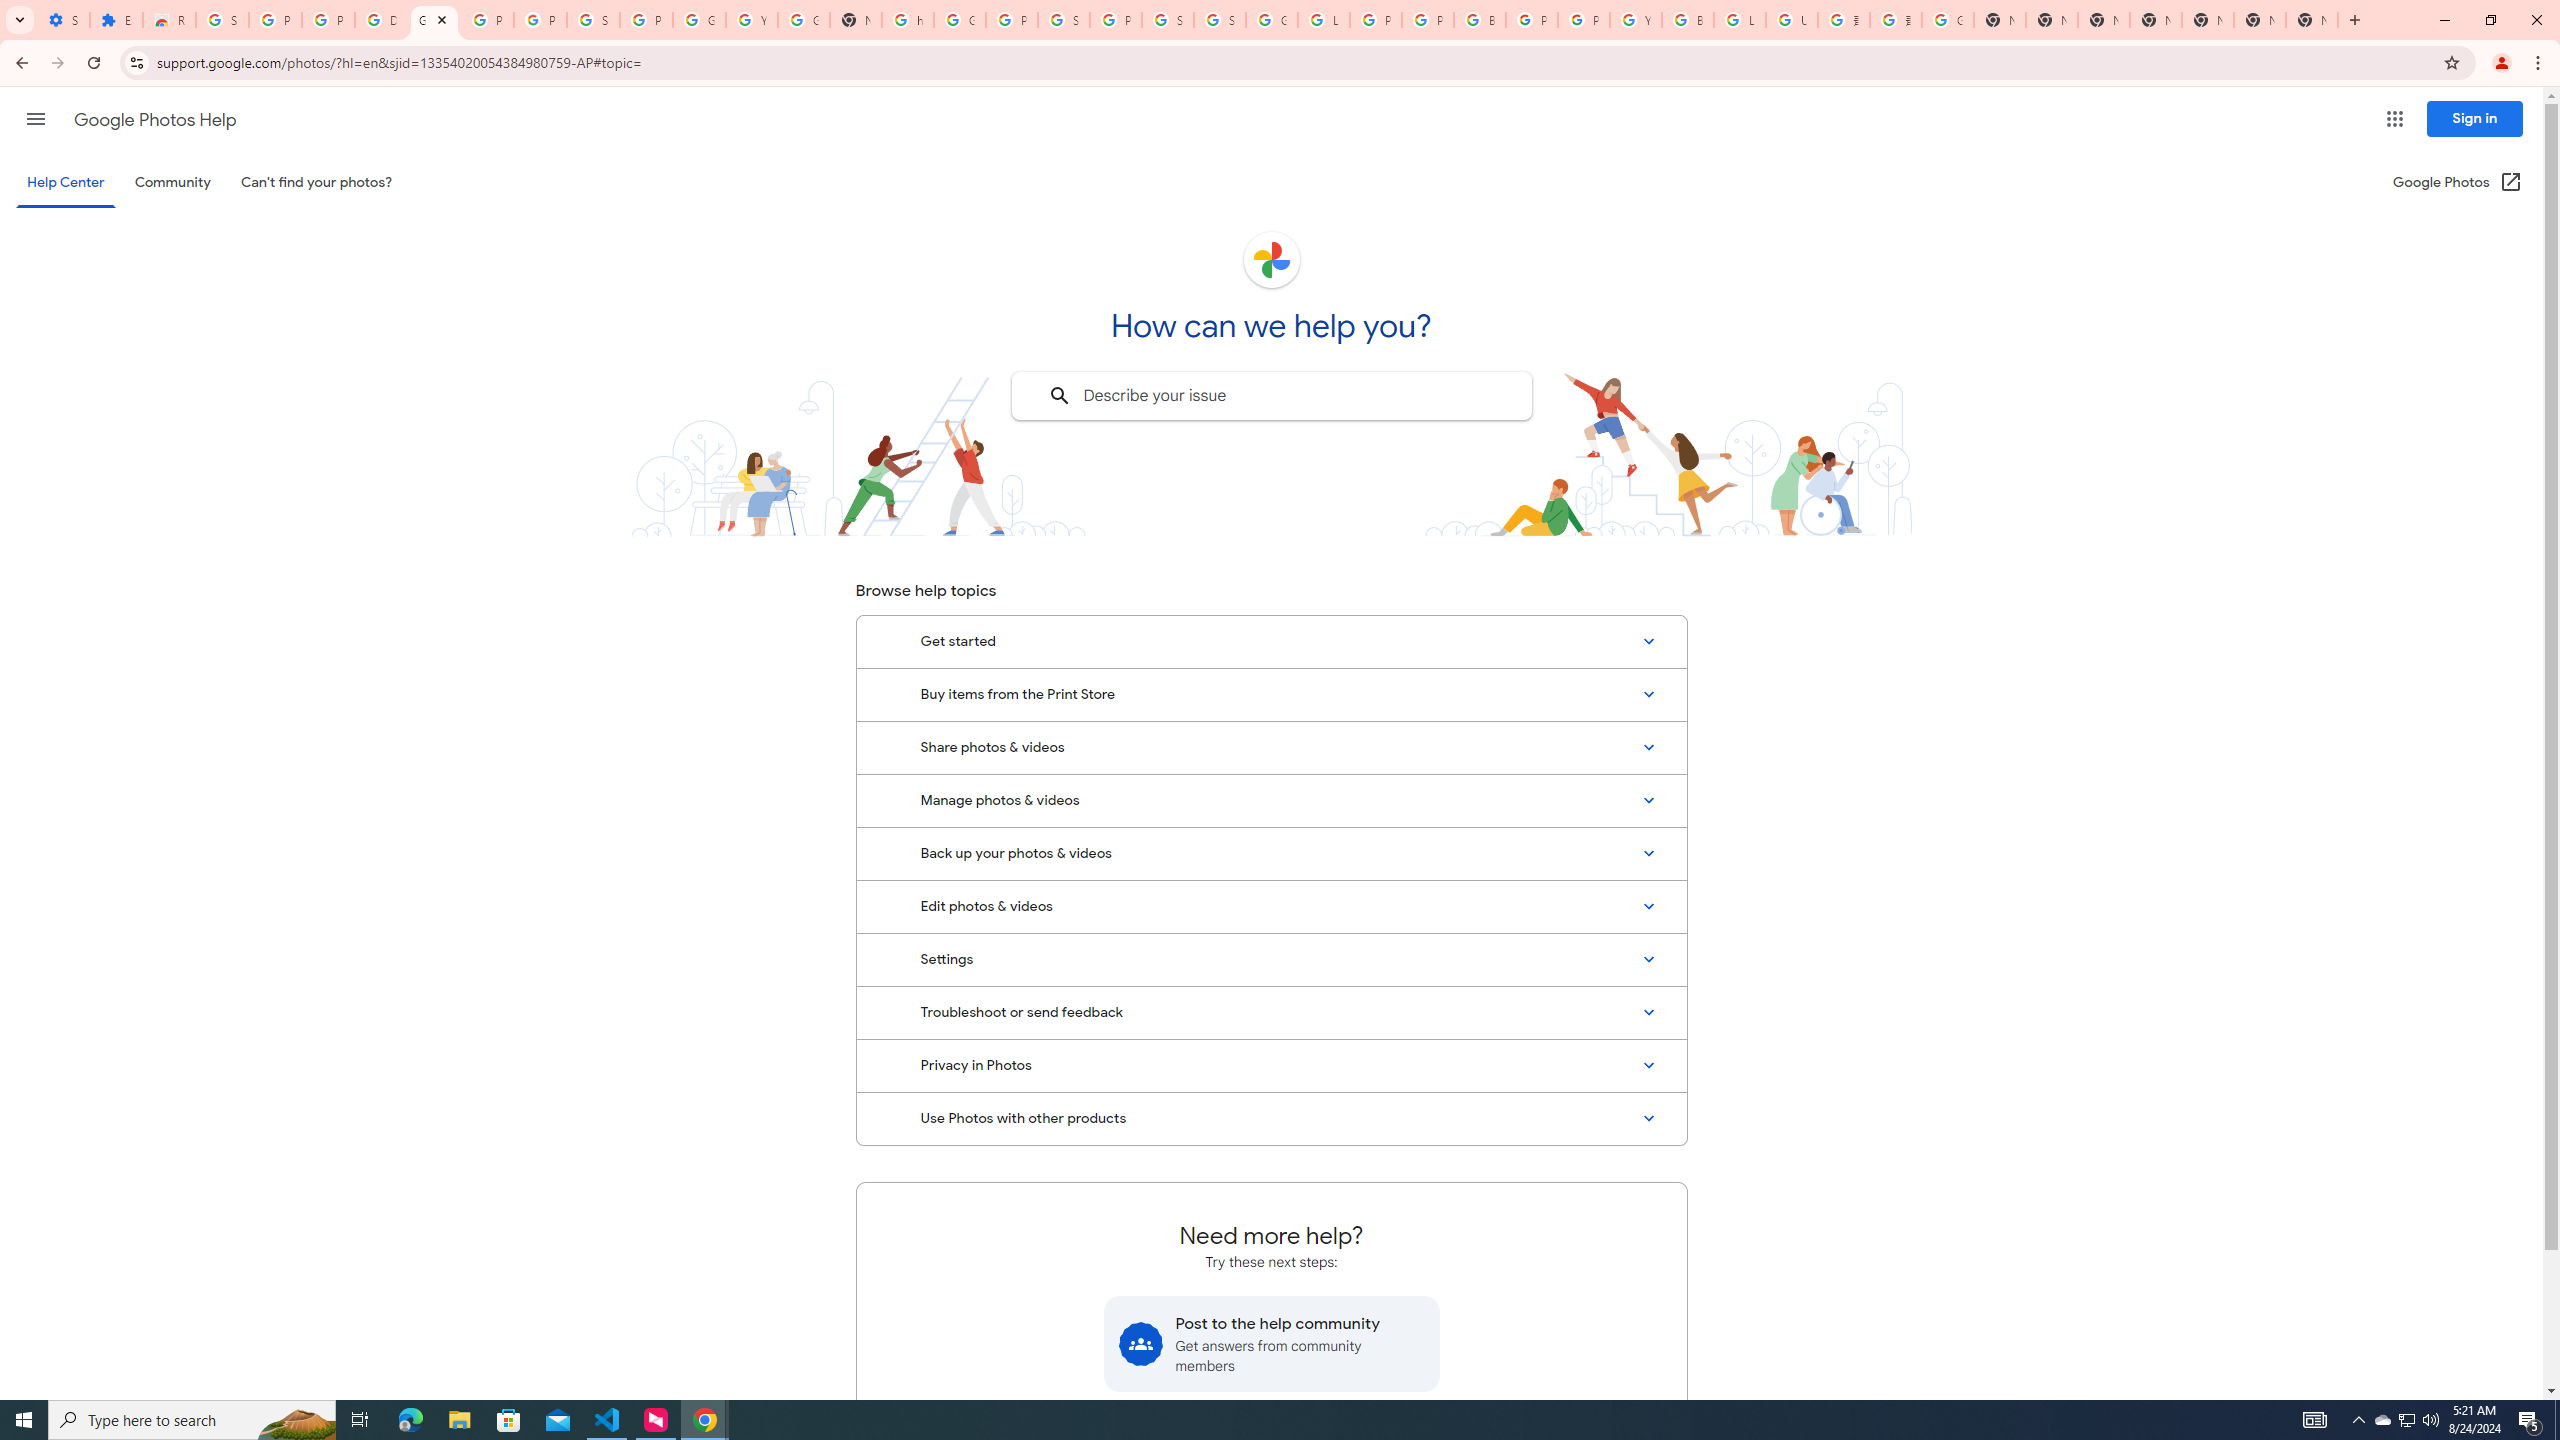  Describe the element at coordinates (435, 20) in the screenshot. I see `Google Photos Help` at that location.